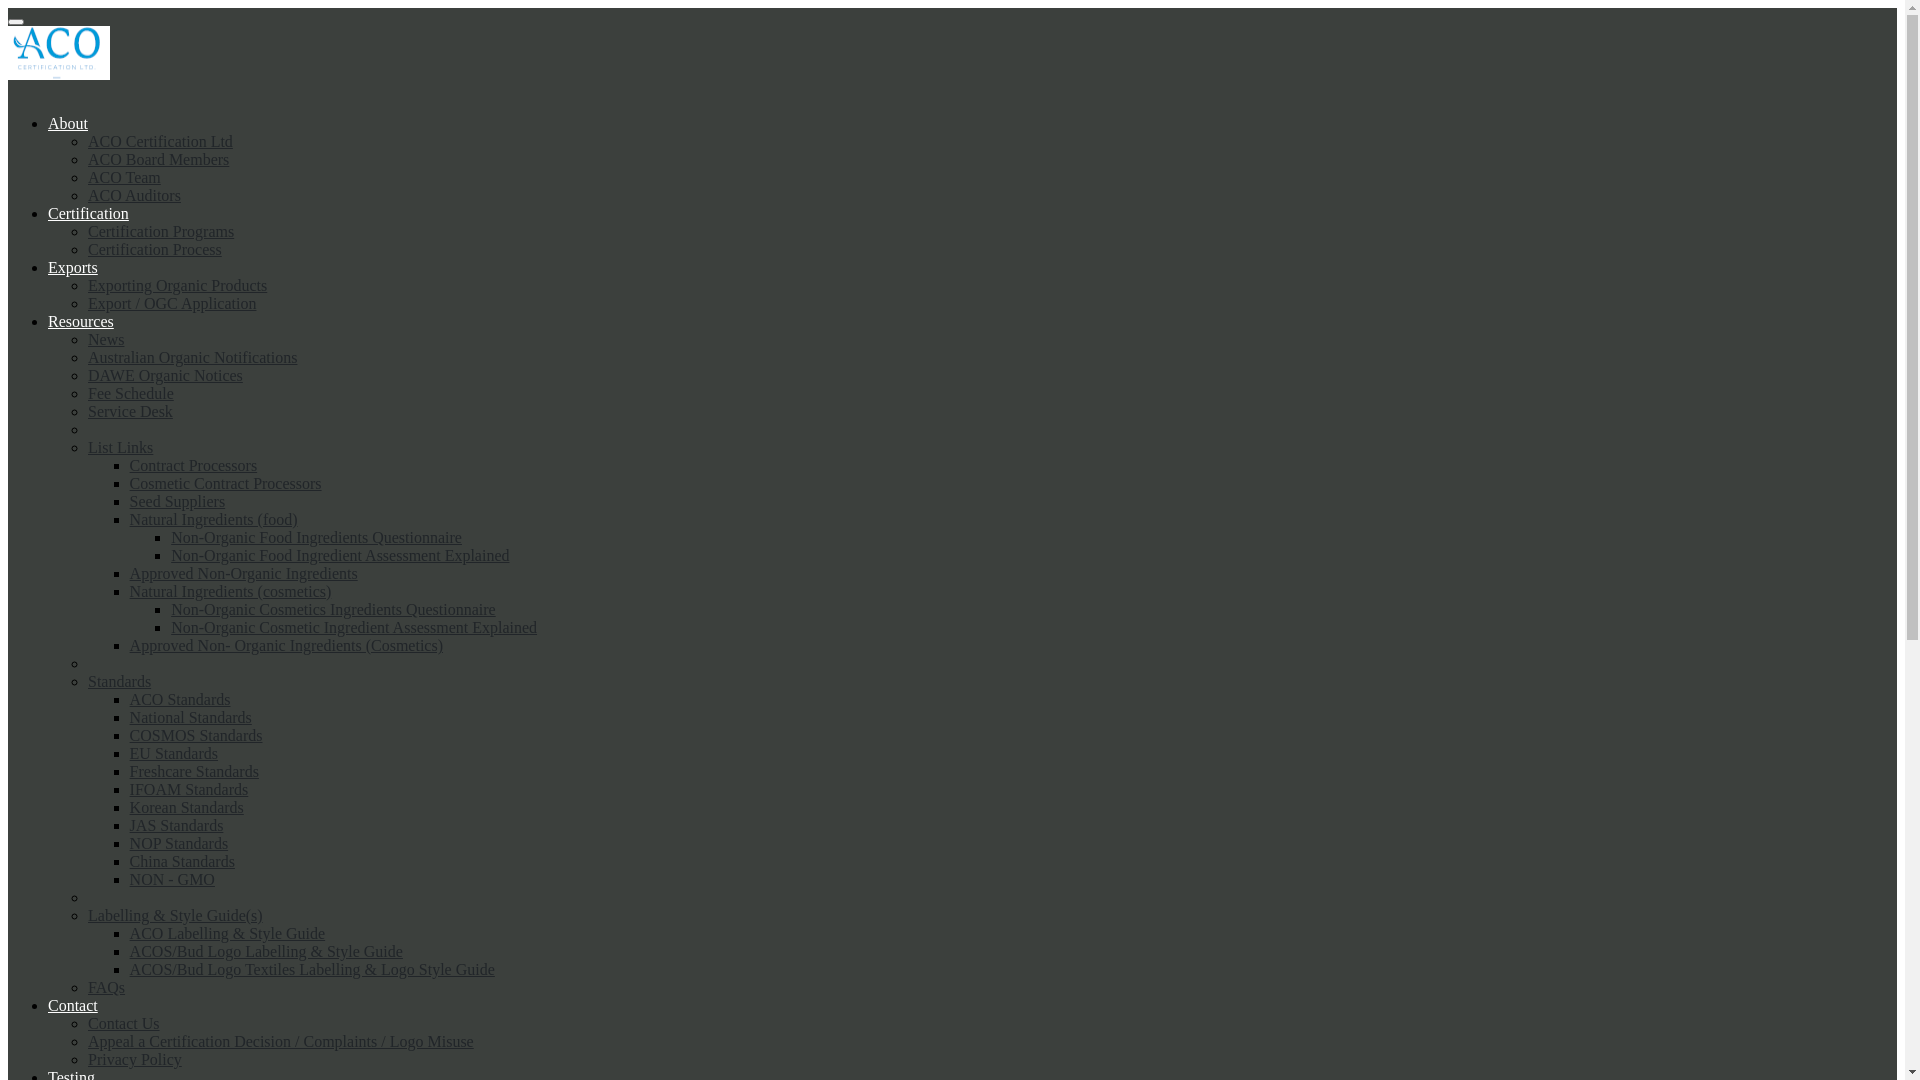  Describe the element at coordinates (244, 574) in the screenshot. I see `Approved Non-Organic Ingredients` at that location.